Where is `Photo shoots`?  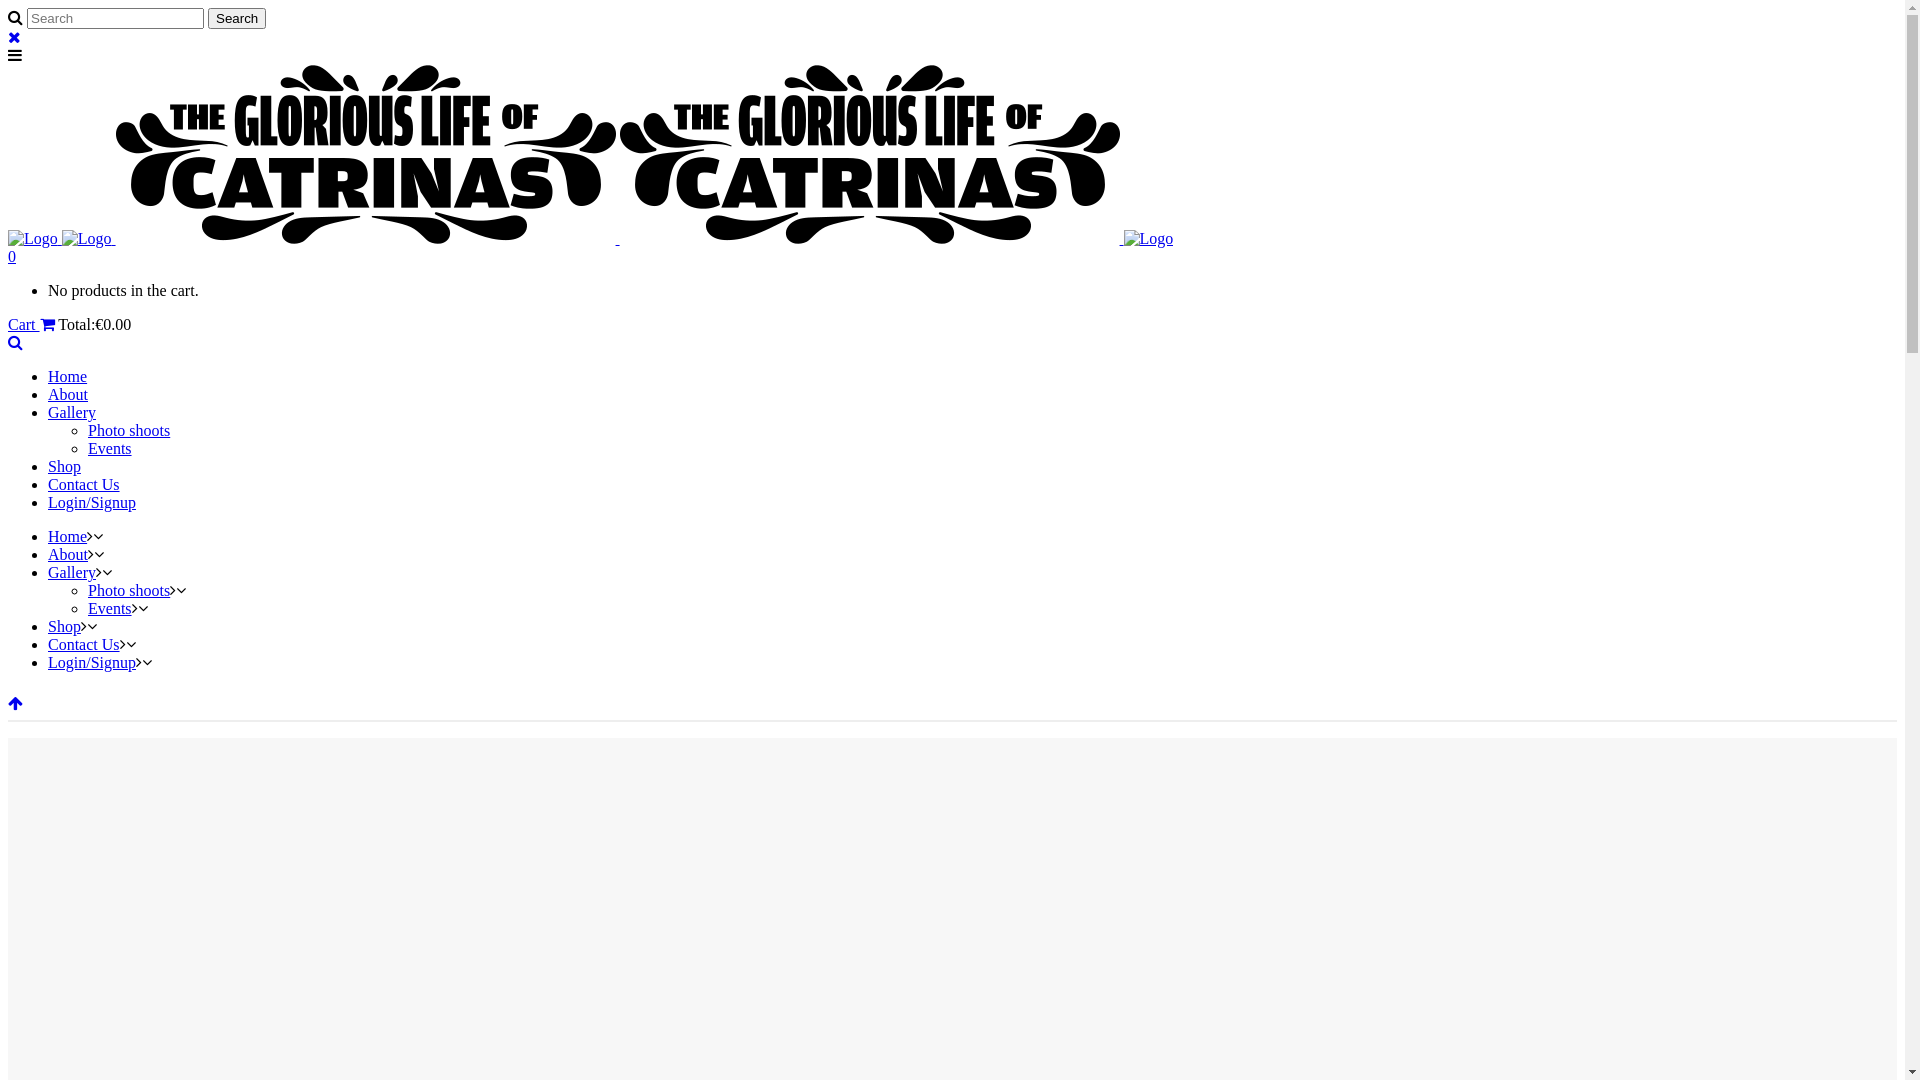 Photo shoots is located at coordinates (129, 590).